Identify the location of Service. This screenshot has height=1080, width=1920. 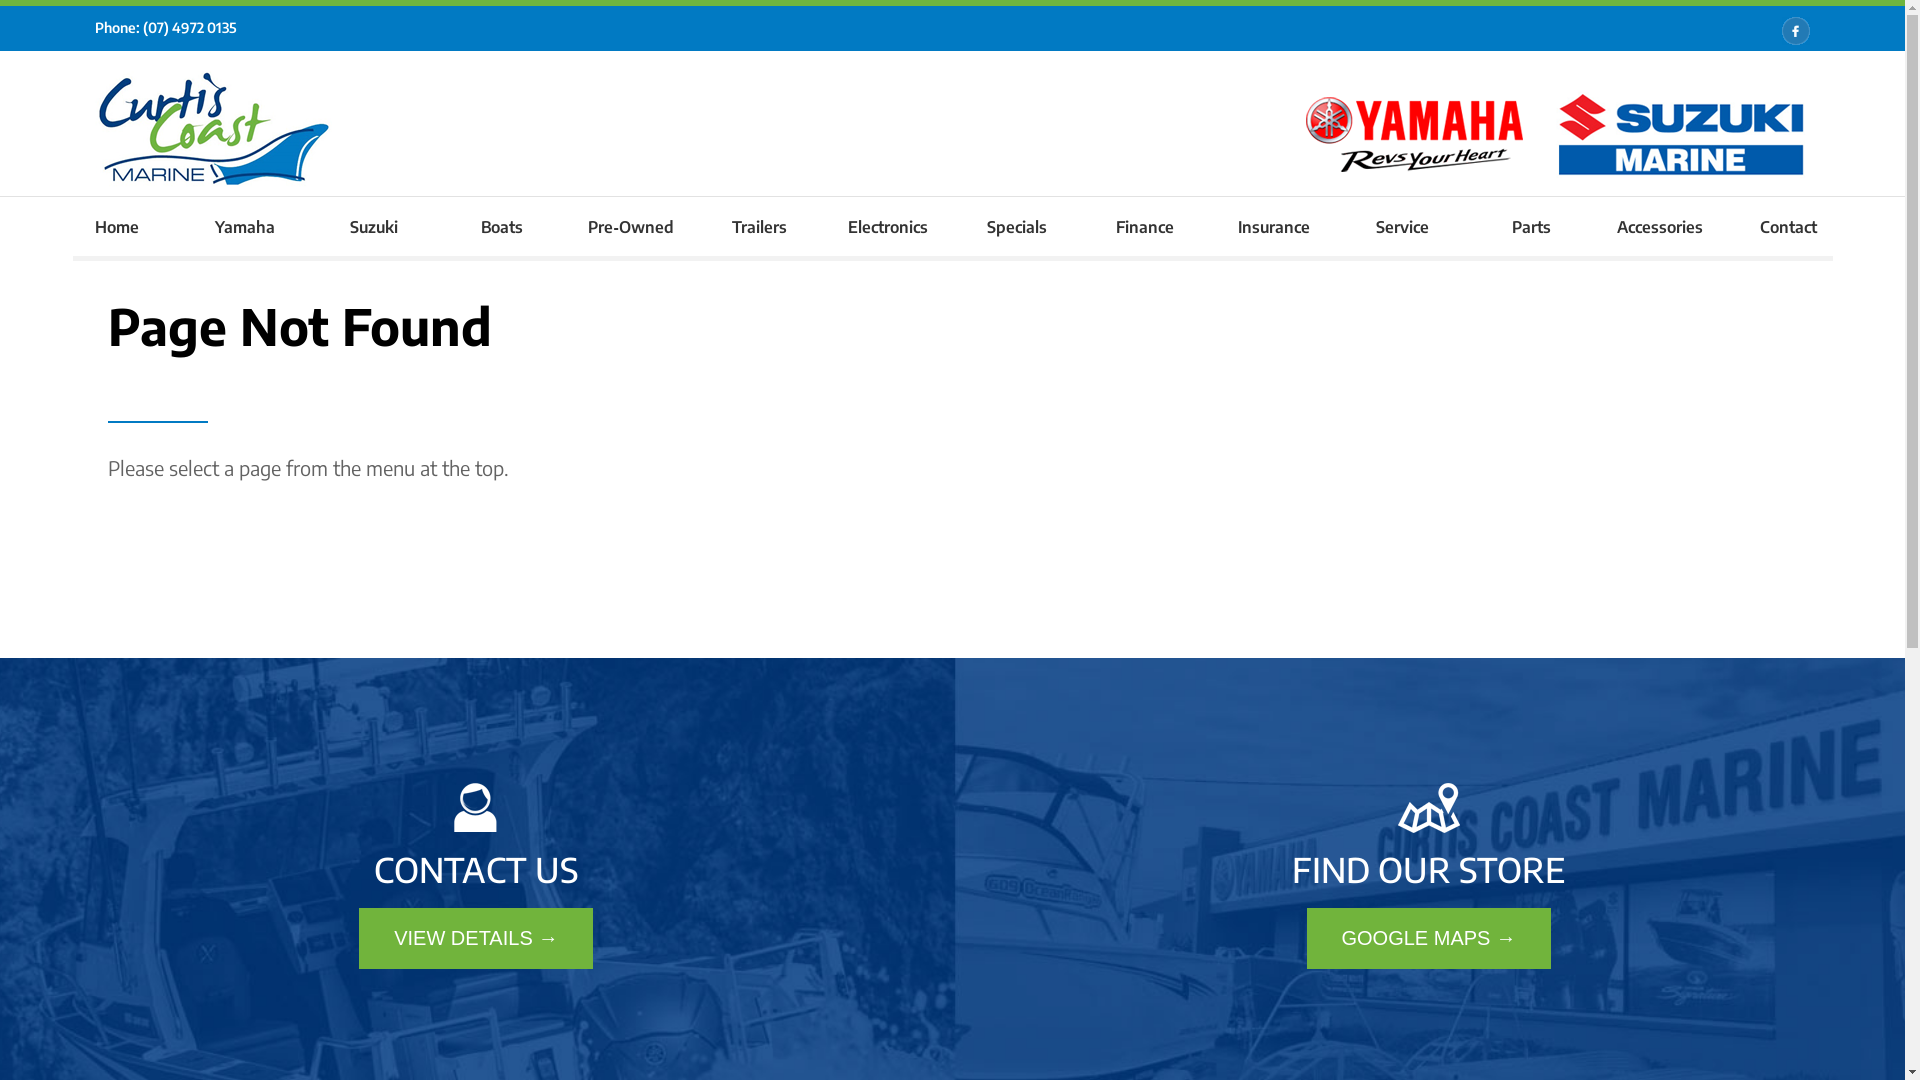
(1402, 226).